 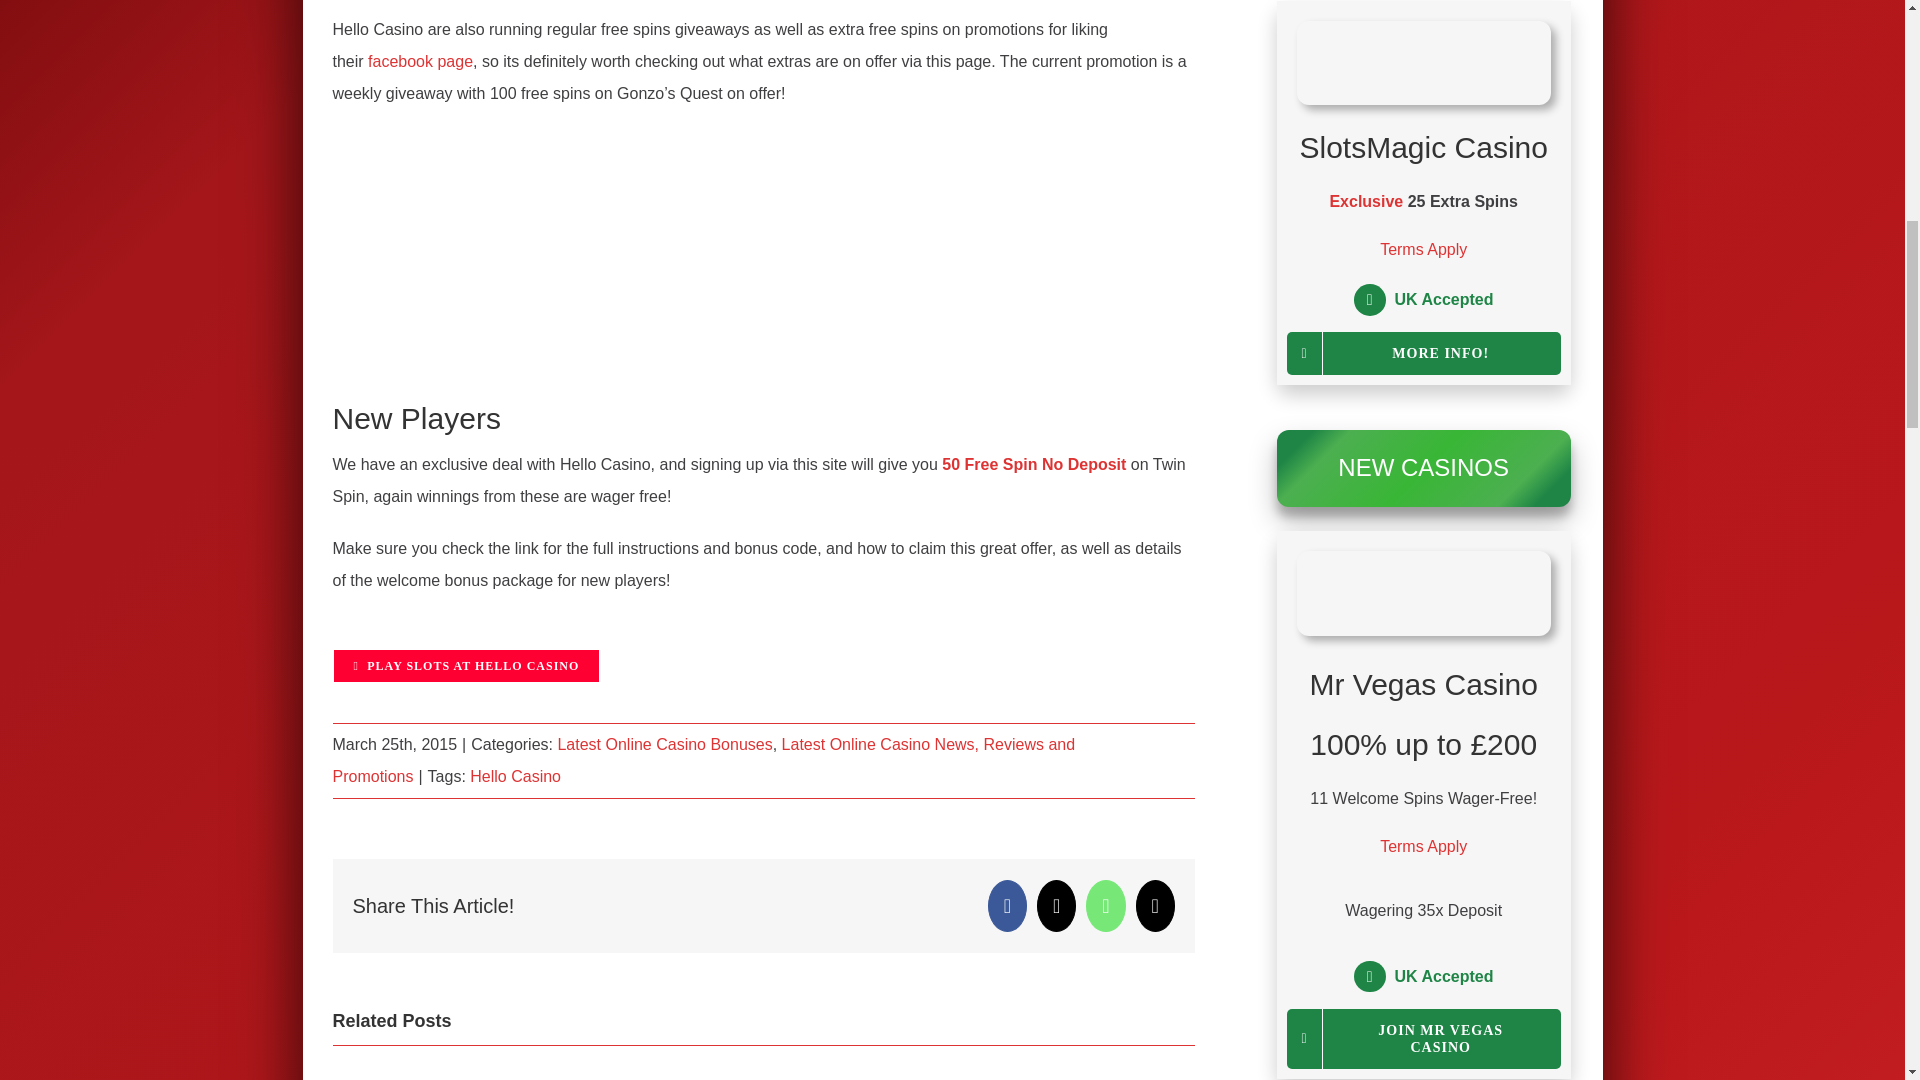 I want to click on facebook page, so click(x=420, y=61).